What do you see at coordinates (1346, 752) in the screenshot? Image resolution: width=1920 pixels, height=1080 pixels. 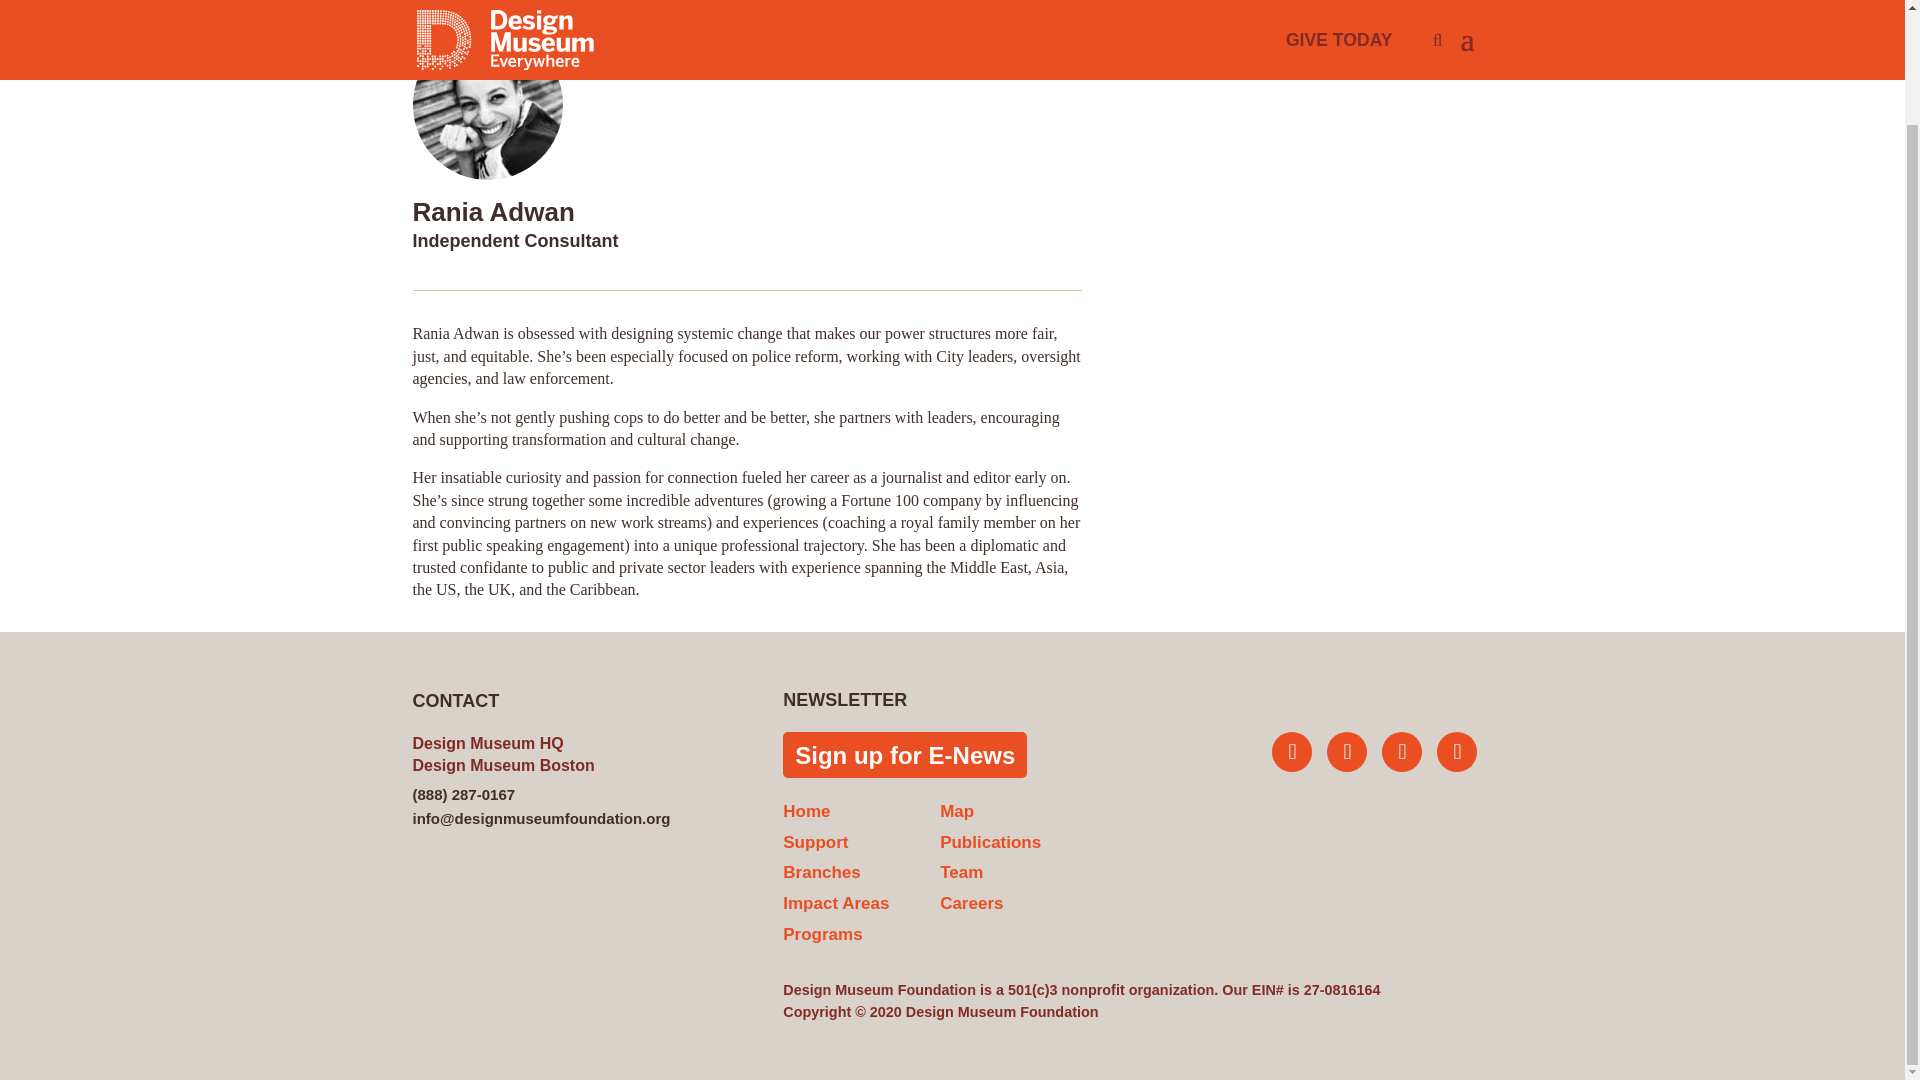 I see `Follow on Instagram` at bounding box center [1346, 752].